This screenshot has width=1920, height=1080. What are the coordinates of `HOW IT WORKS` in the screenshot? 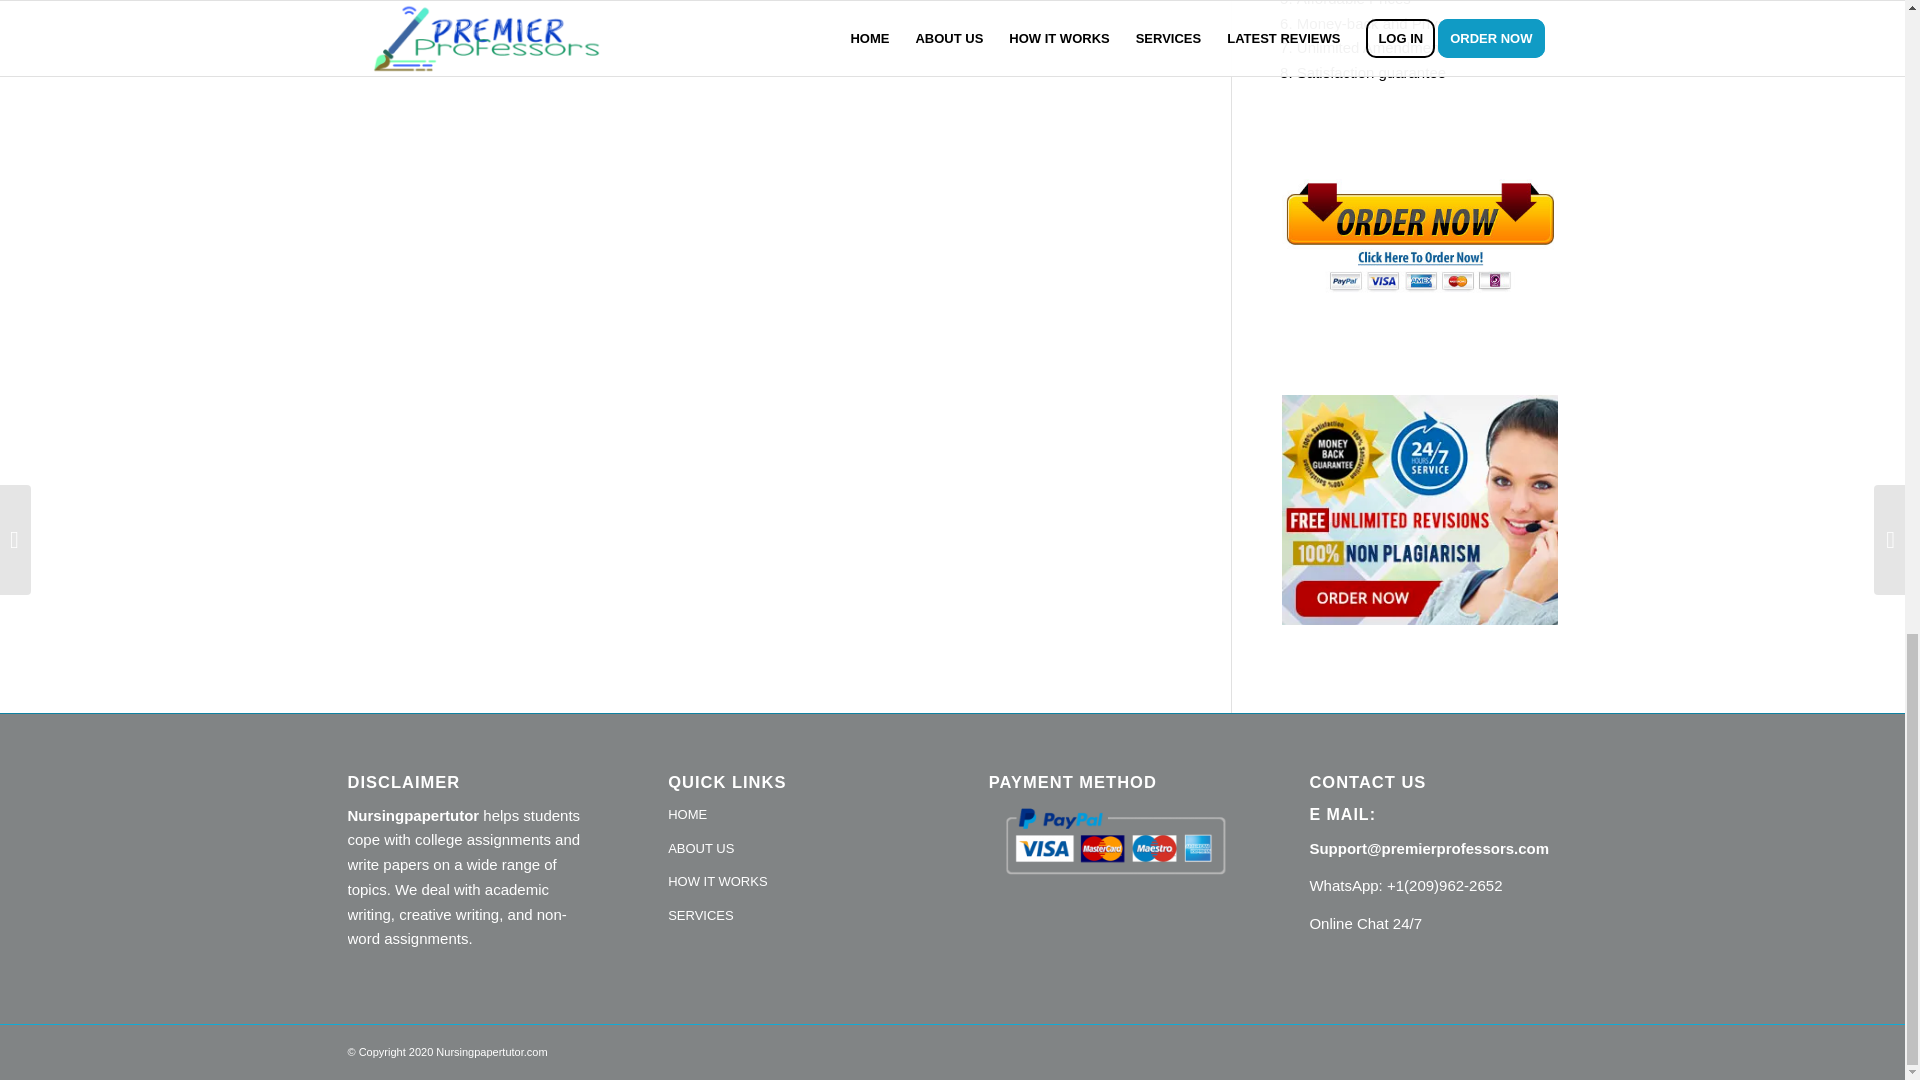 It's located at (792, 882).